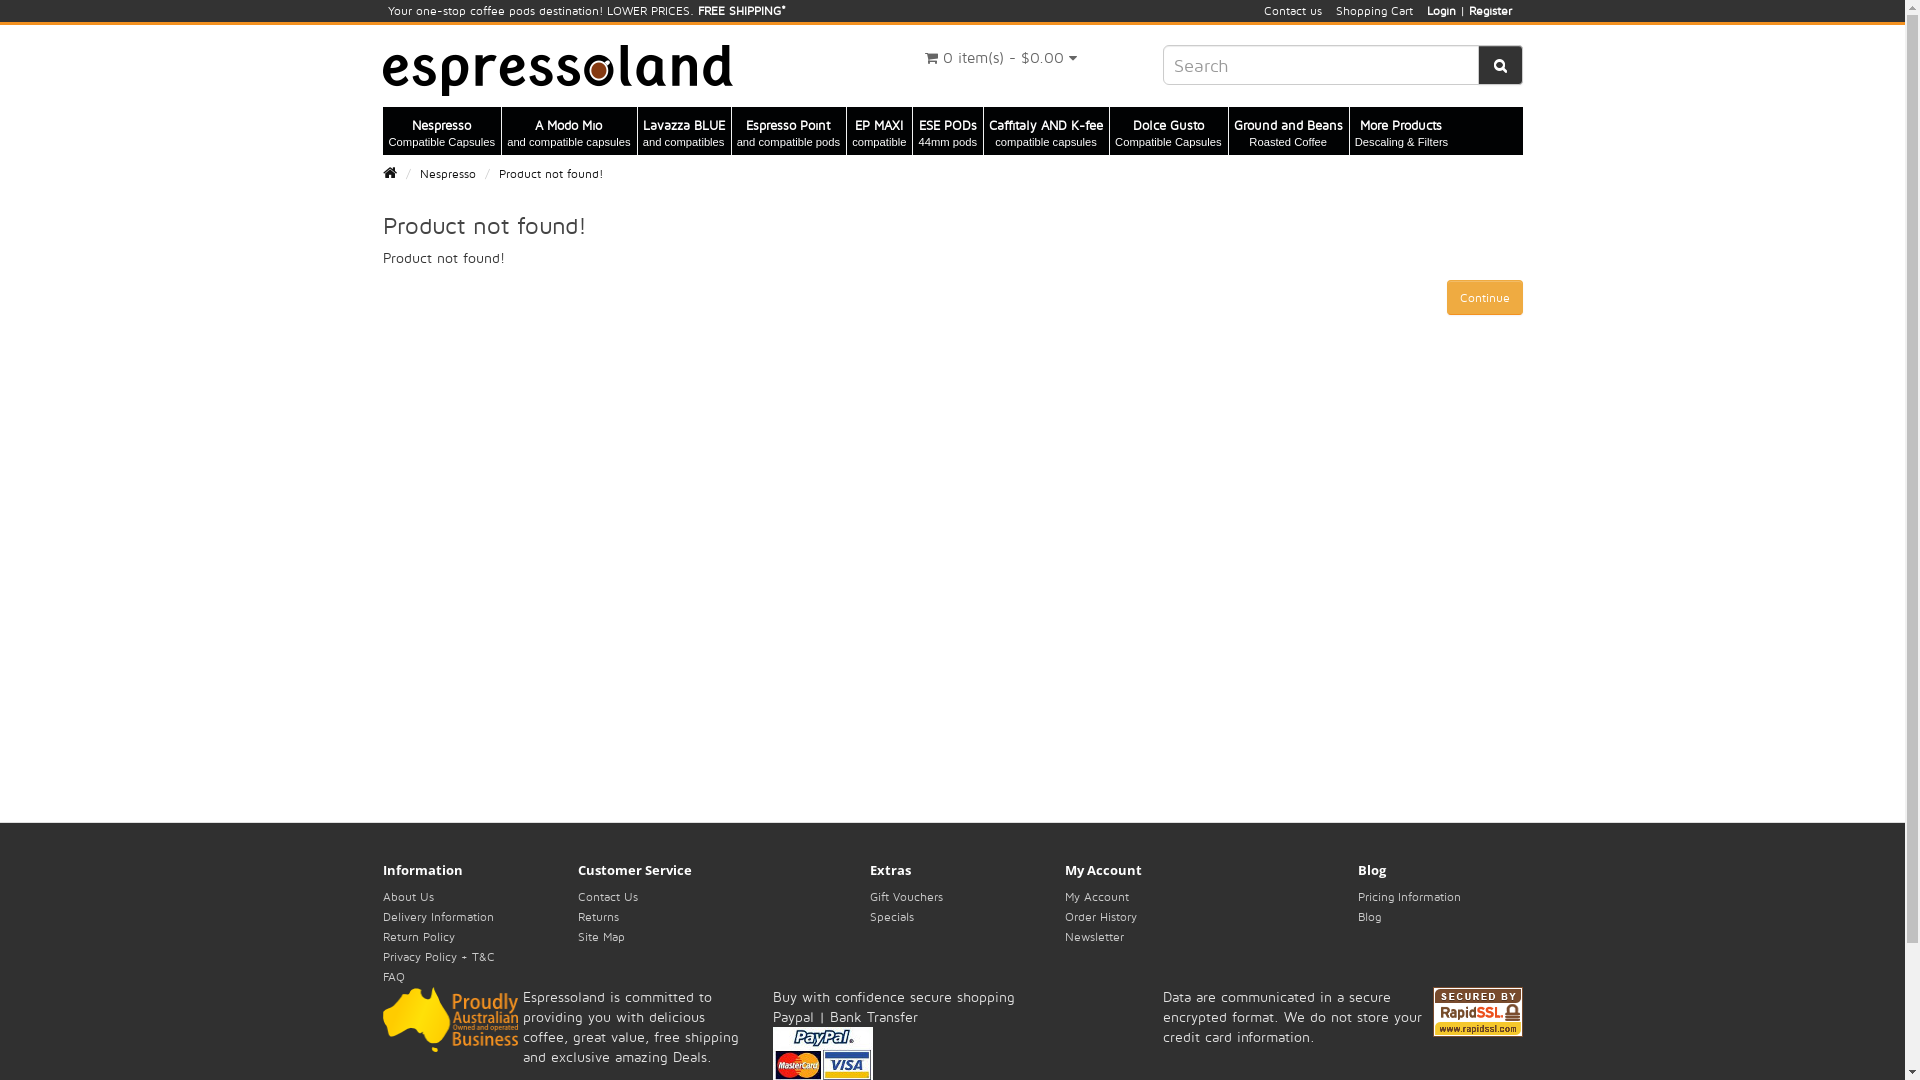 This screenshot has width=1920, height=1080. I want to click on My Account, so click(1097, 896).